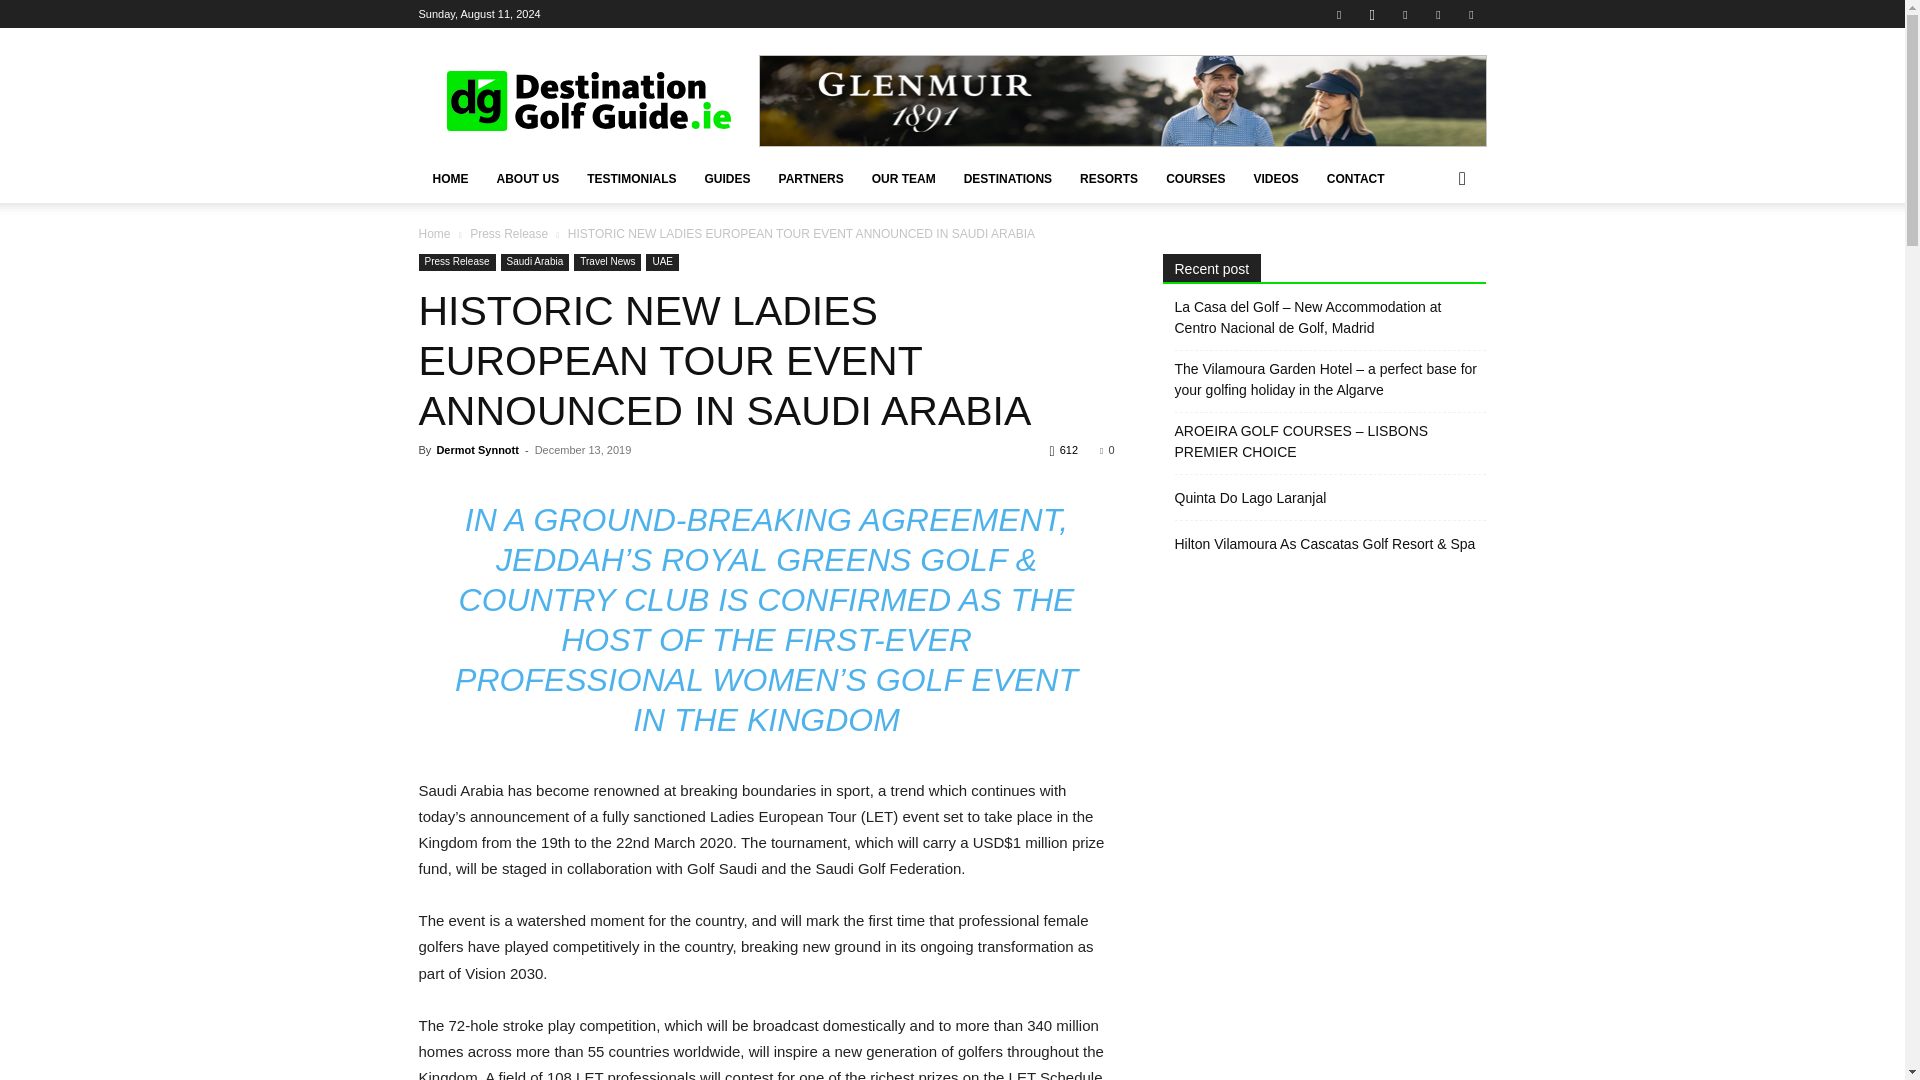 Image resolution: width=1920 pixels, height=1080 pixels. What do you see at coordinates (728, 179) in the screenshot?
I see `GUIDES` at bounding box center [728, 179].